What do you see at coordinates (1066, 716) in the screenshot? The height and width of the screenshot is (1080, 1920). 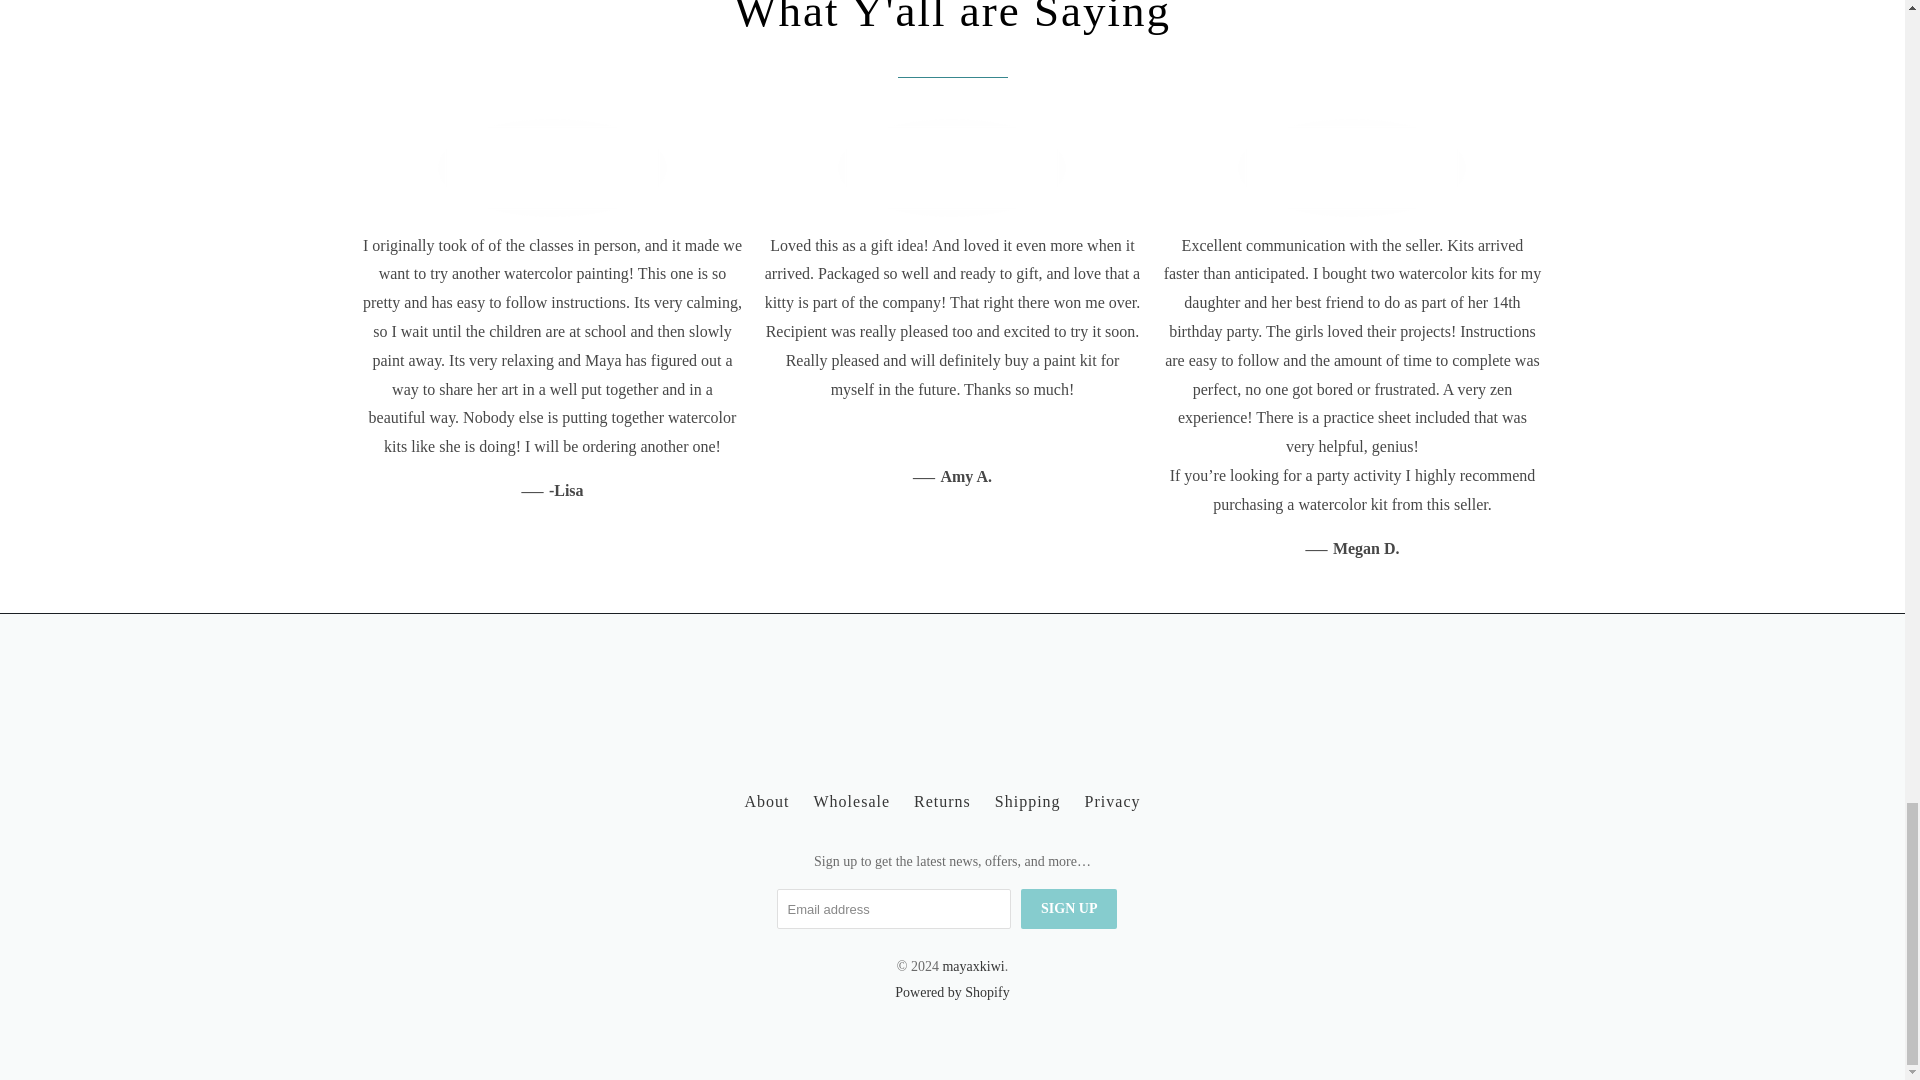 I see `mayaxkiwi on Instagram` at bounding box center [1066, 716].